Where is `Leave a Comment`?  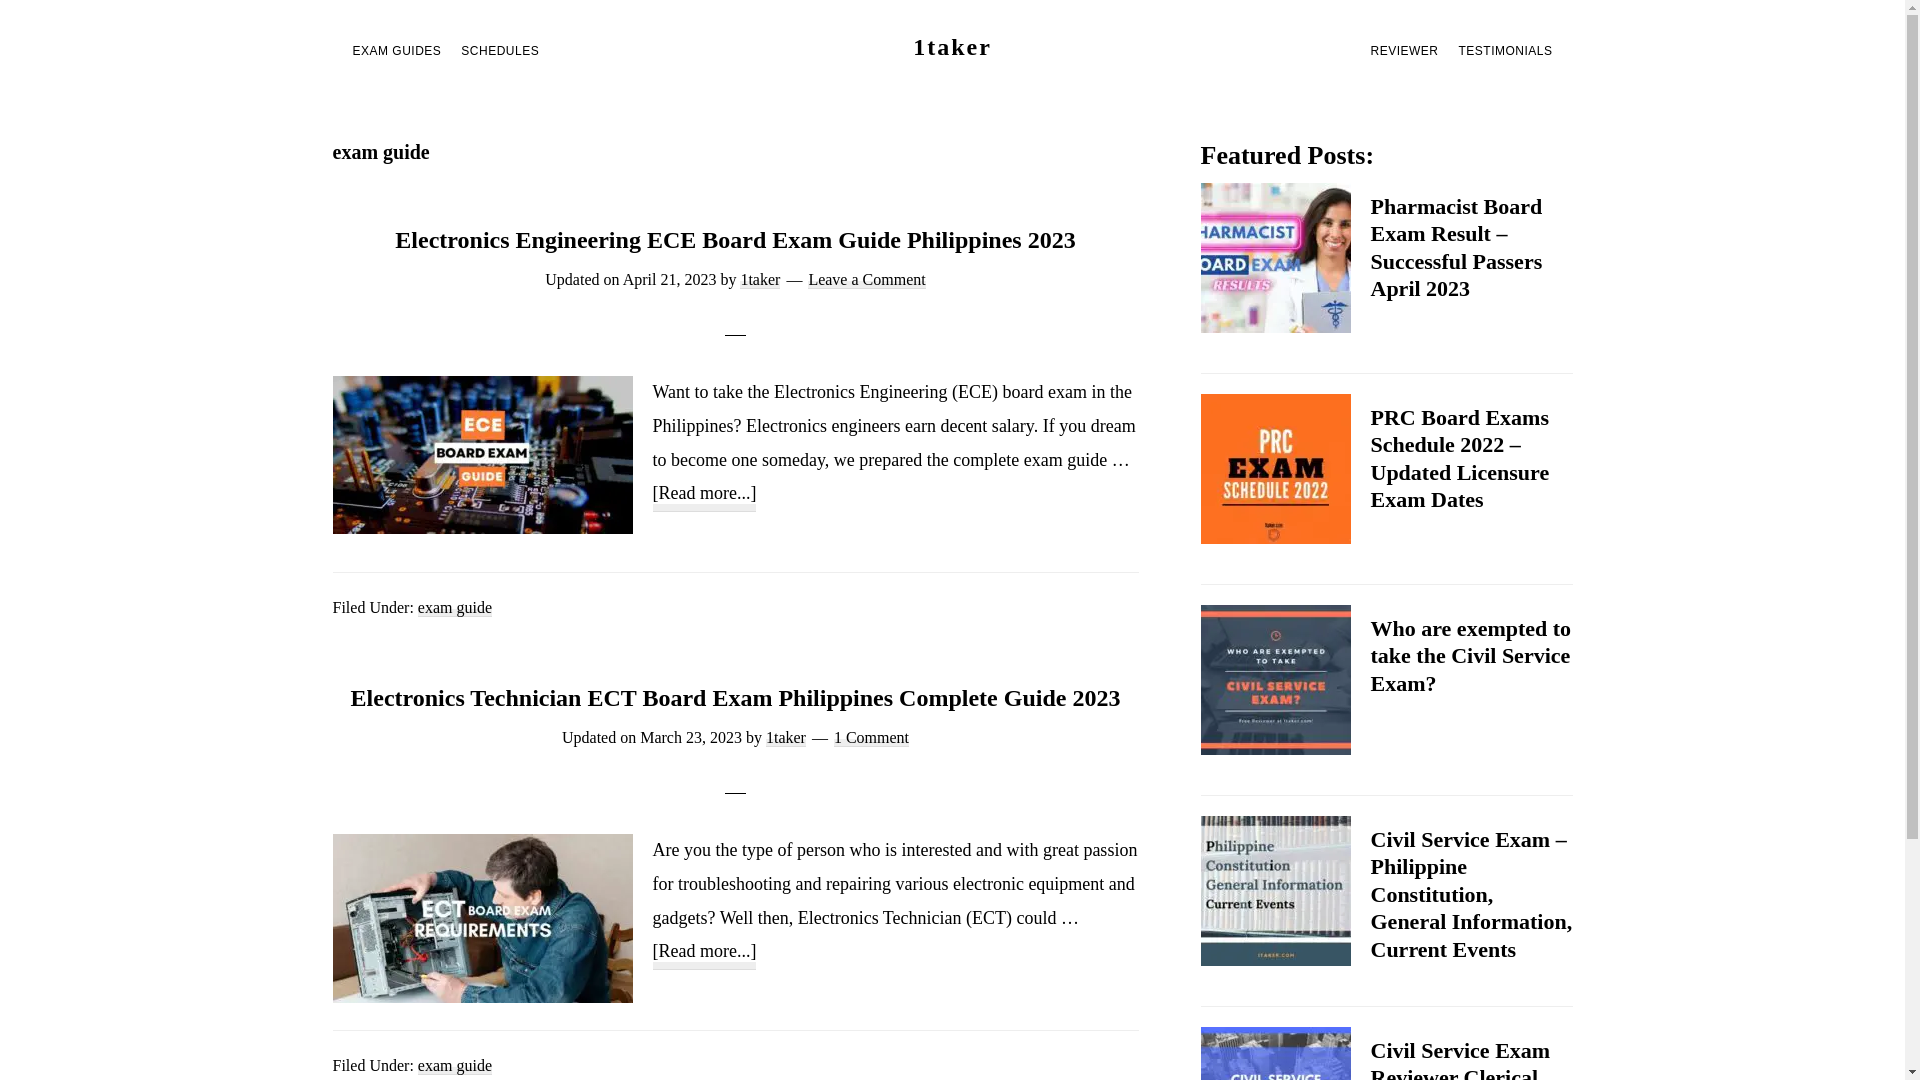
Leave a Comment is located at coordinates (866, 280).